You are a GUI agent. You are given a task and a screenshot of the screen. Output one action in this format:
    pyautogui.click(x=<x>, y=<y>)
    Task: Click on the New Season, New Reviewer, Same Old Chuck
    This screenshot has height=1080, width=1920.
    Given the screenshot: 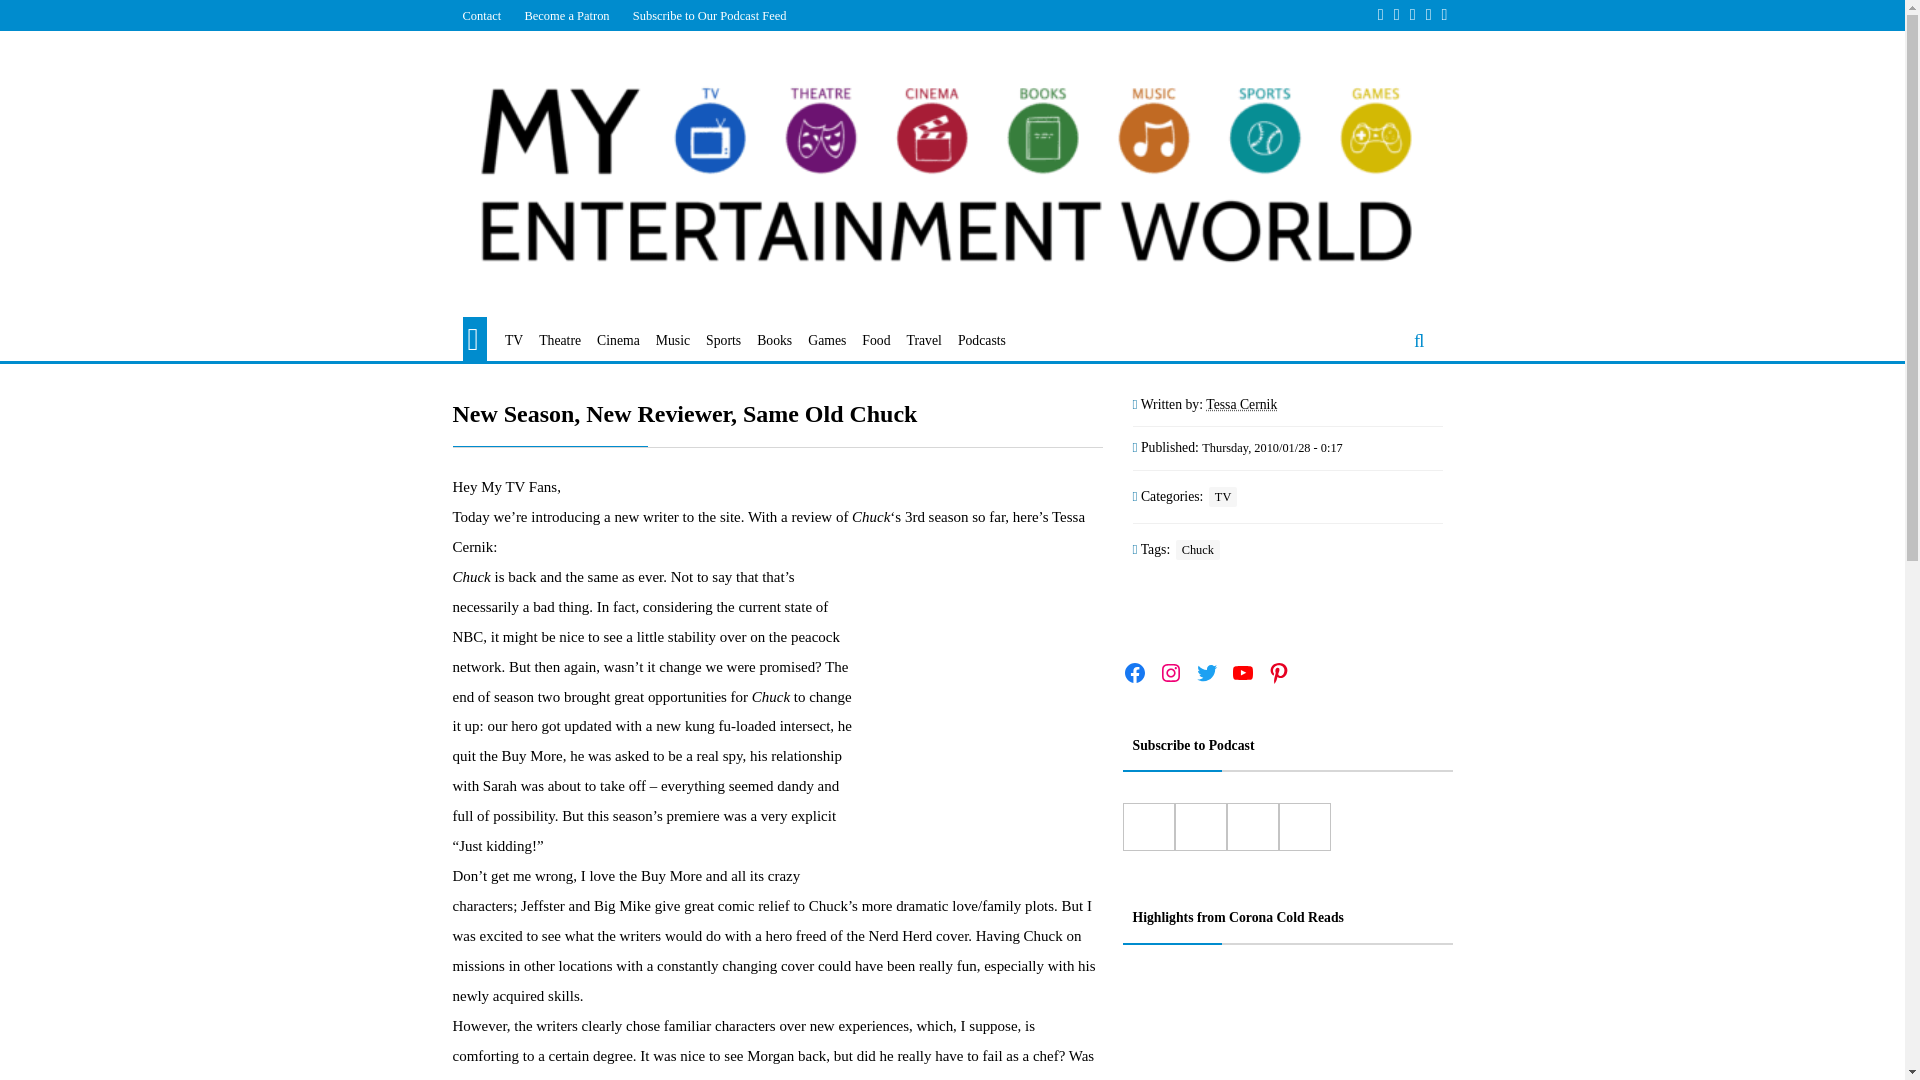 What is the action you would take?
    pyautogui.click(x=776, y=414)
    